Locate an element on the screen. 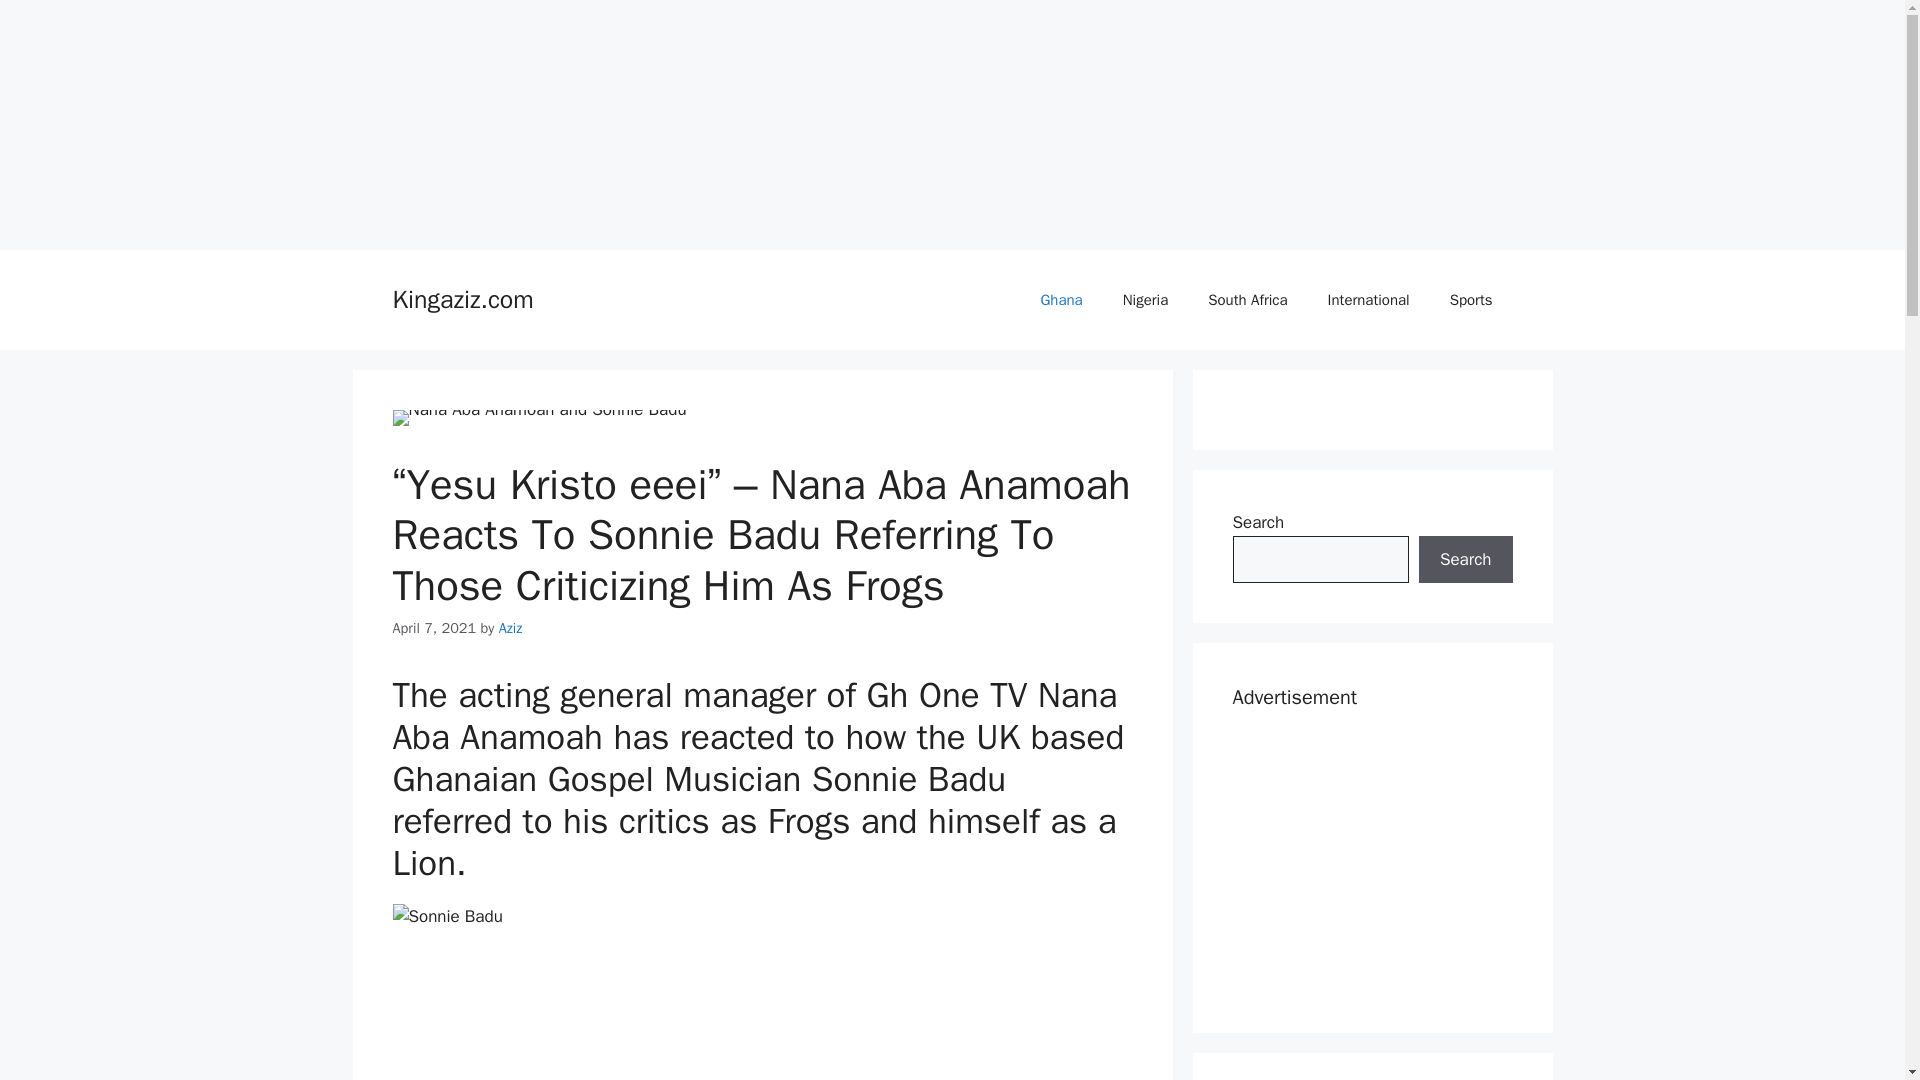 The height and width of the screenshot is (1080, 1920). Ghana is located at coordinates (1060, 300).